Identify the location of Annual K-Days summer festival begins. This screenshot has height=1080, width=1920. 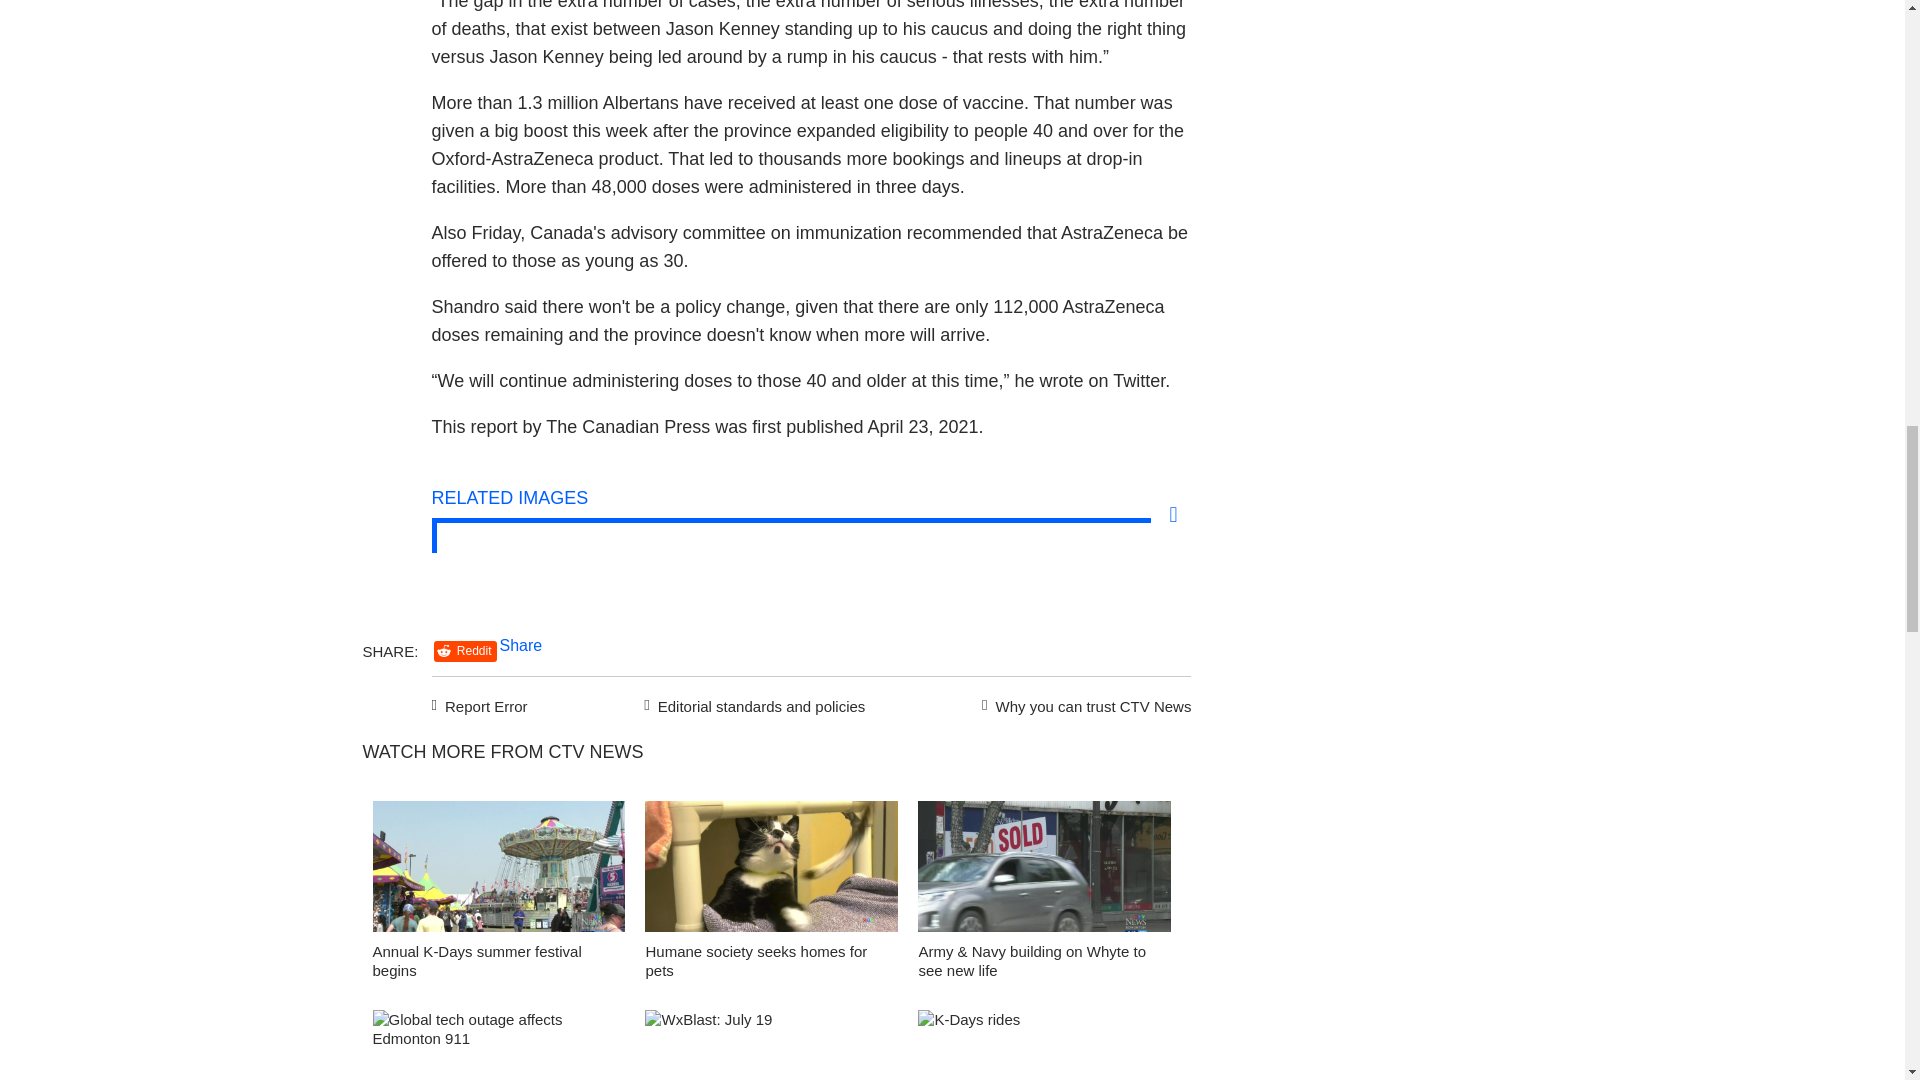
(476, 960).